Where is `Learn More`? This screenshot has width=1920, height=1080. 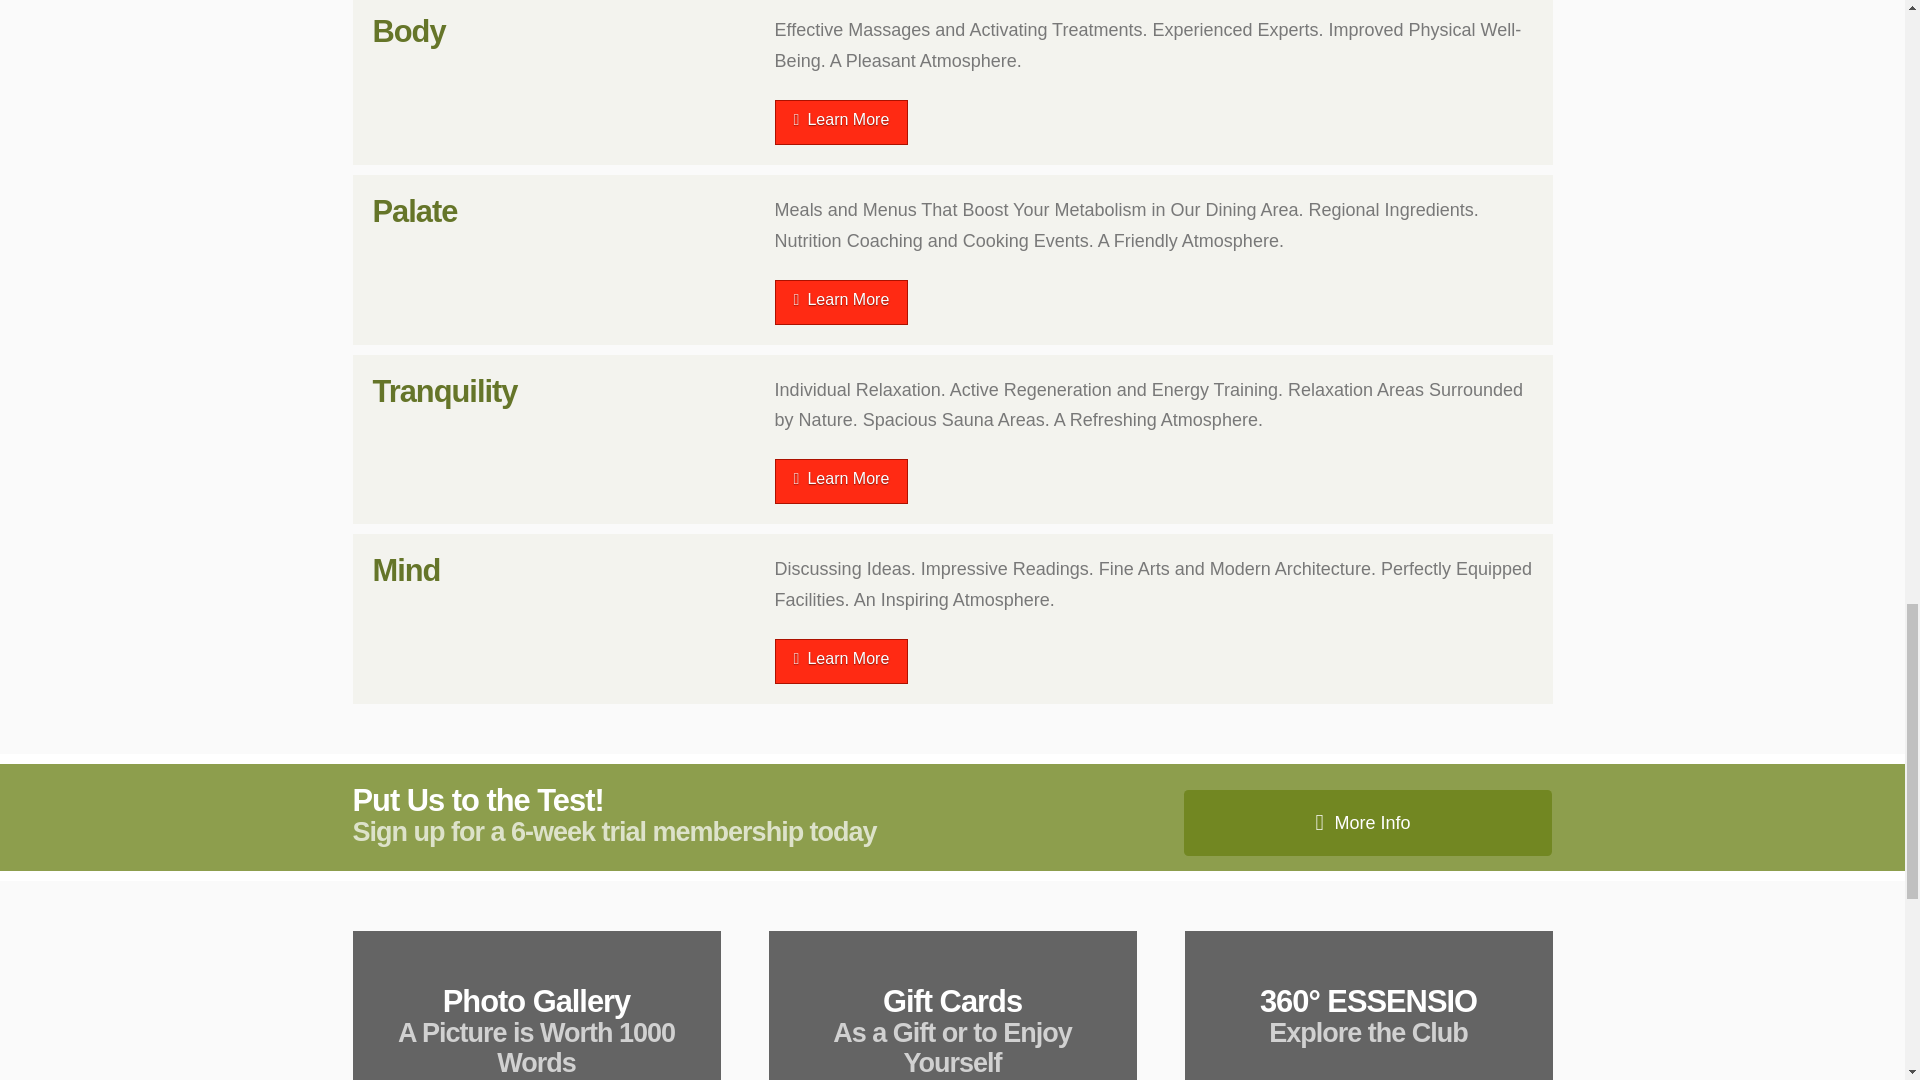
Learn More is located at coordinates (842, 122).